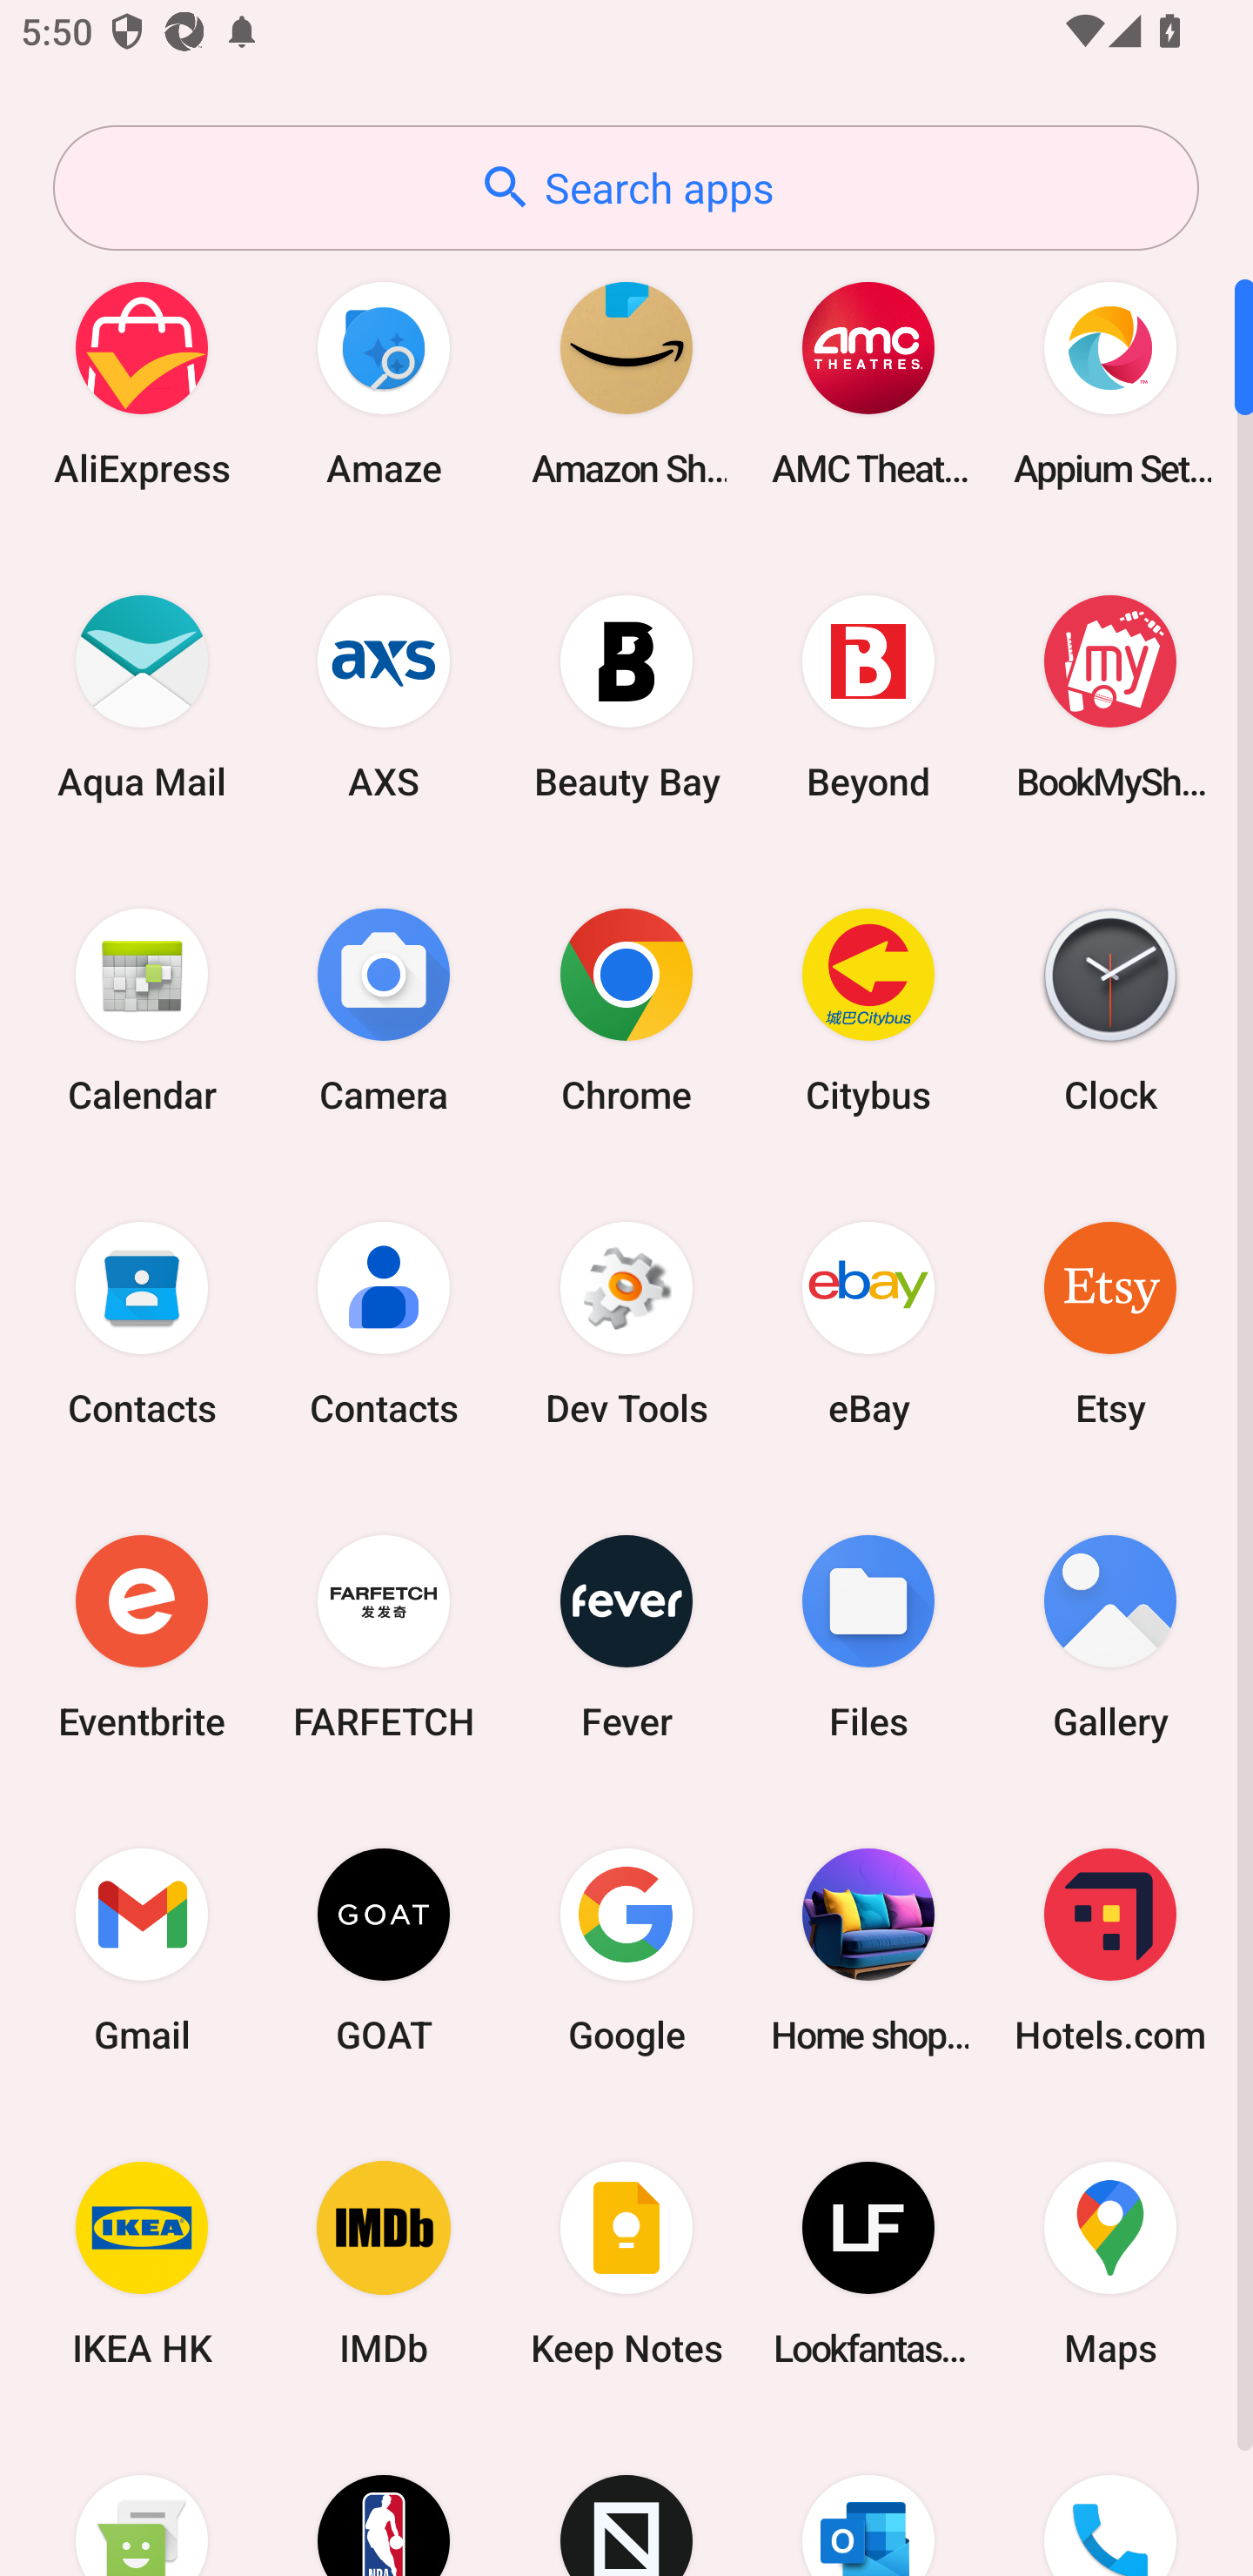  Describe the element at coordinates (868, 1010) in the screenshot. I see `Citybus` at that location.